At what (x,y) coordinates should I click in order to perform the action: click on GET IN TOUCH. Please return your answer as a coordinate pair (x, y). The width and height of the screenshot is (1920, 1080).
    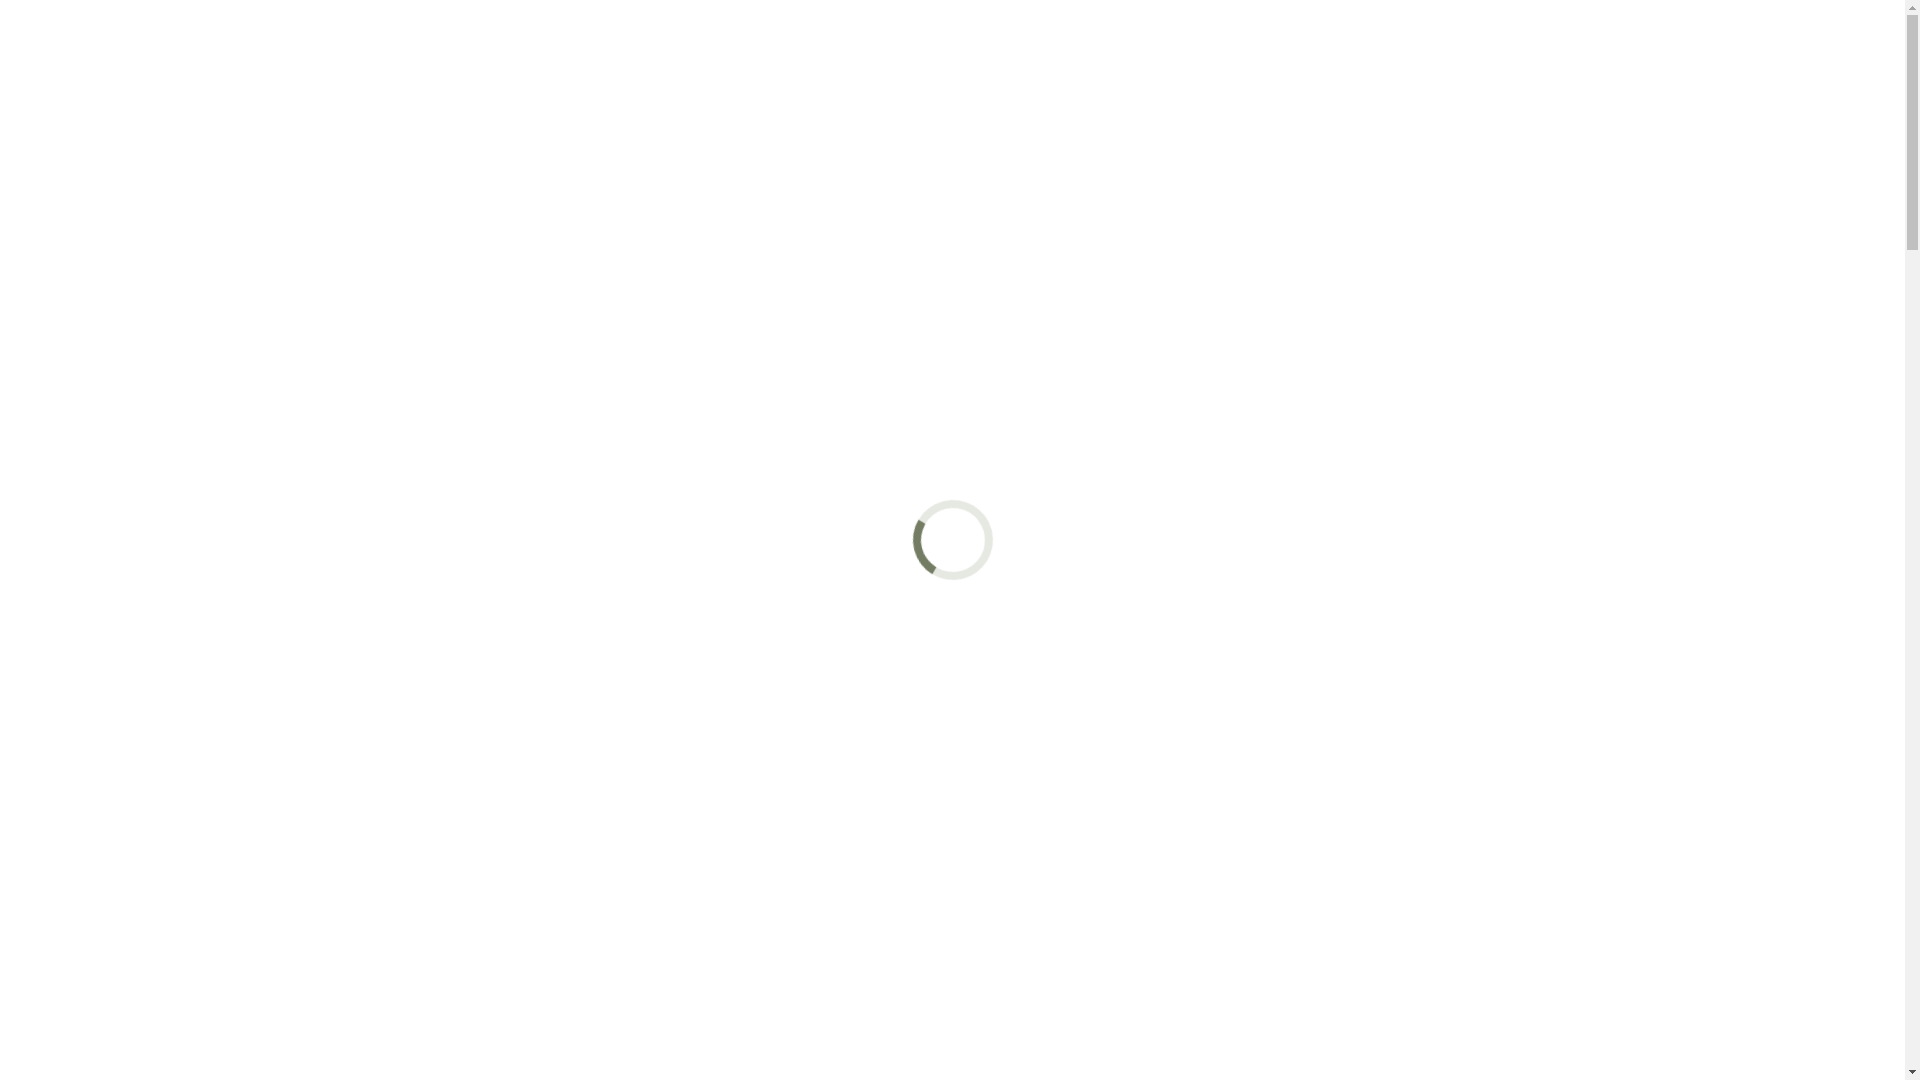
    Looking at the image, I should click on (1464, 45).